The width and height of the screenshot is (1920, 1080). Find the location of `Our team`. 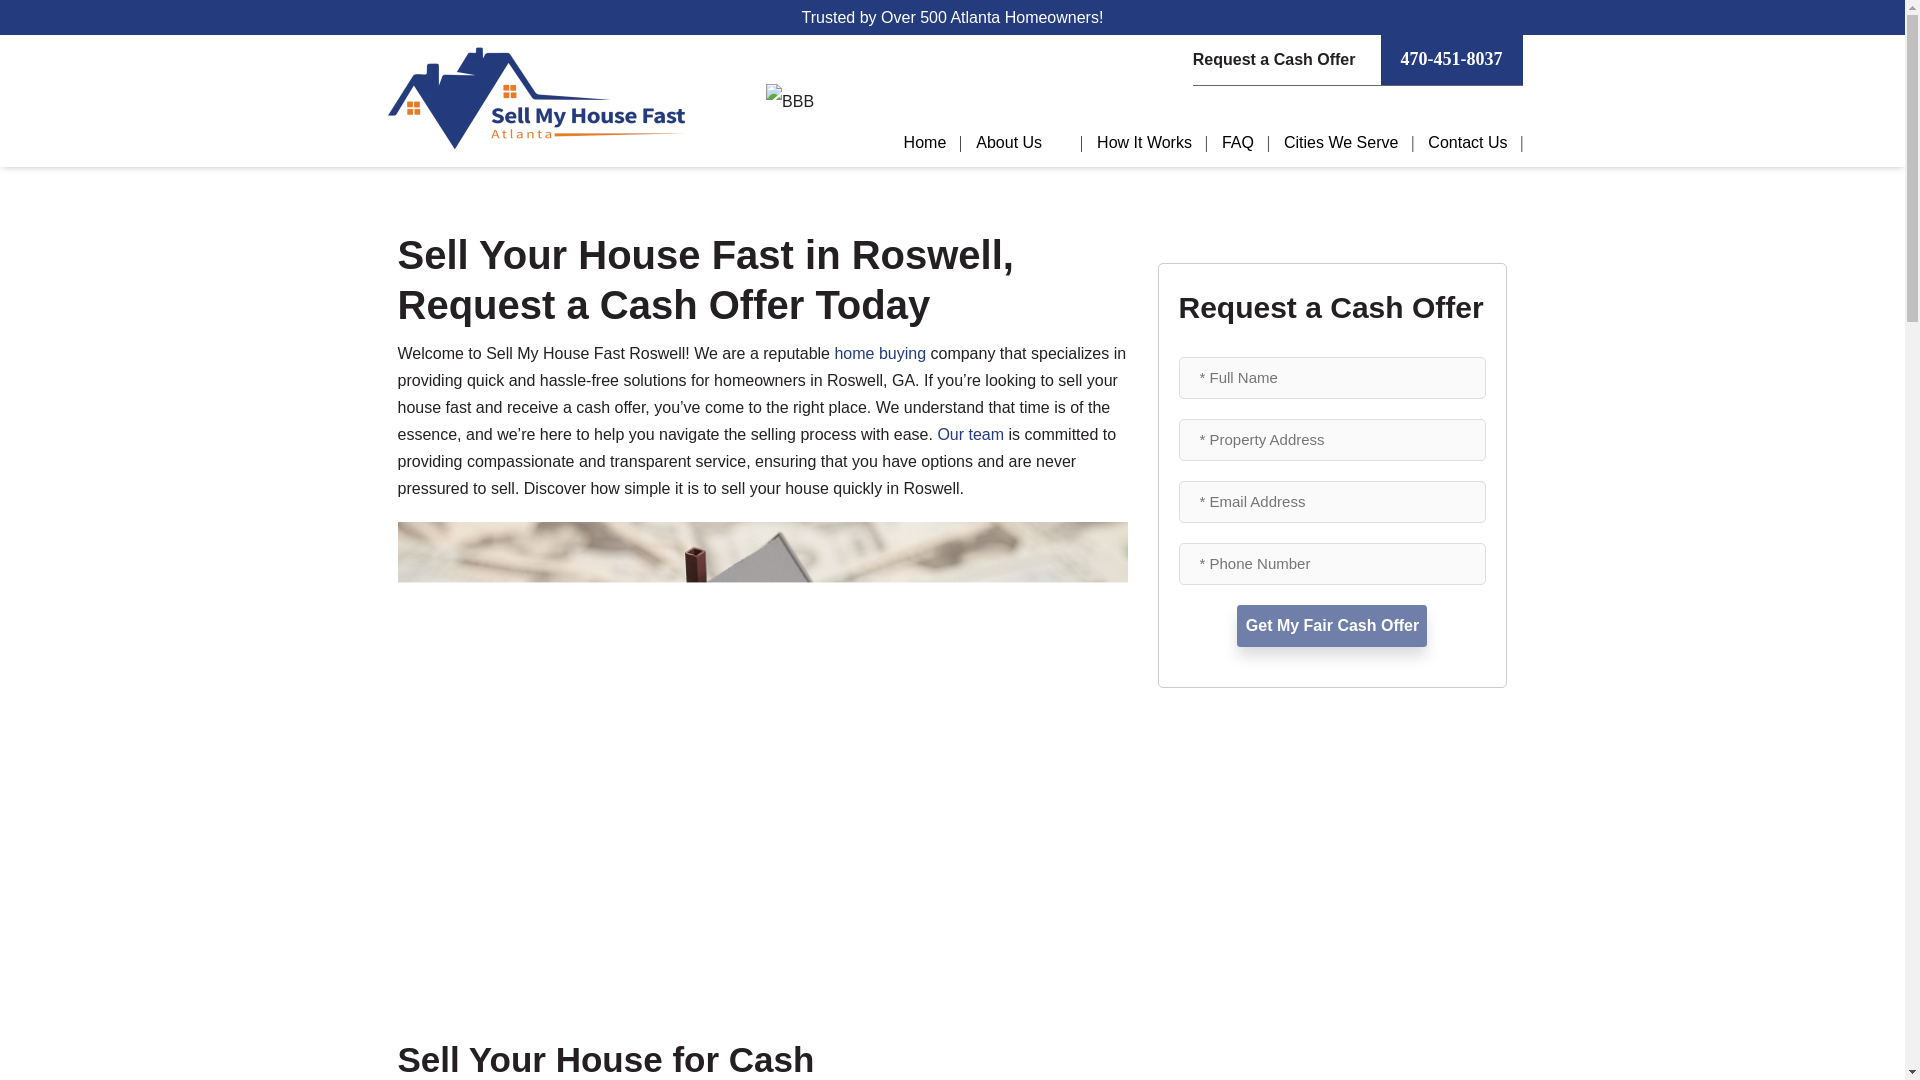

Our team is located at coordinates (970, 434).